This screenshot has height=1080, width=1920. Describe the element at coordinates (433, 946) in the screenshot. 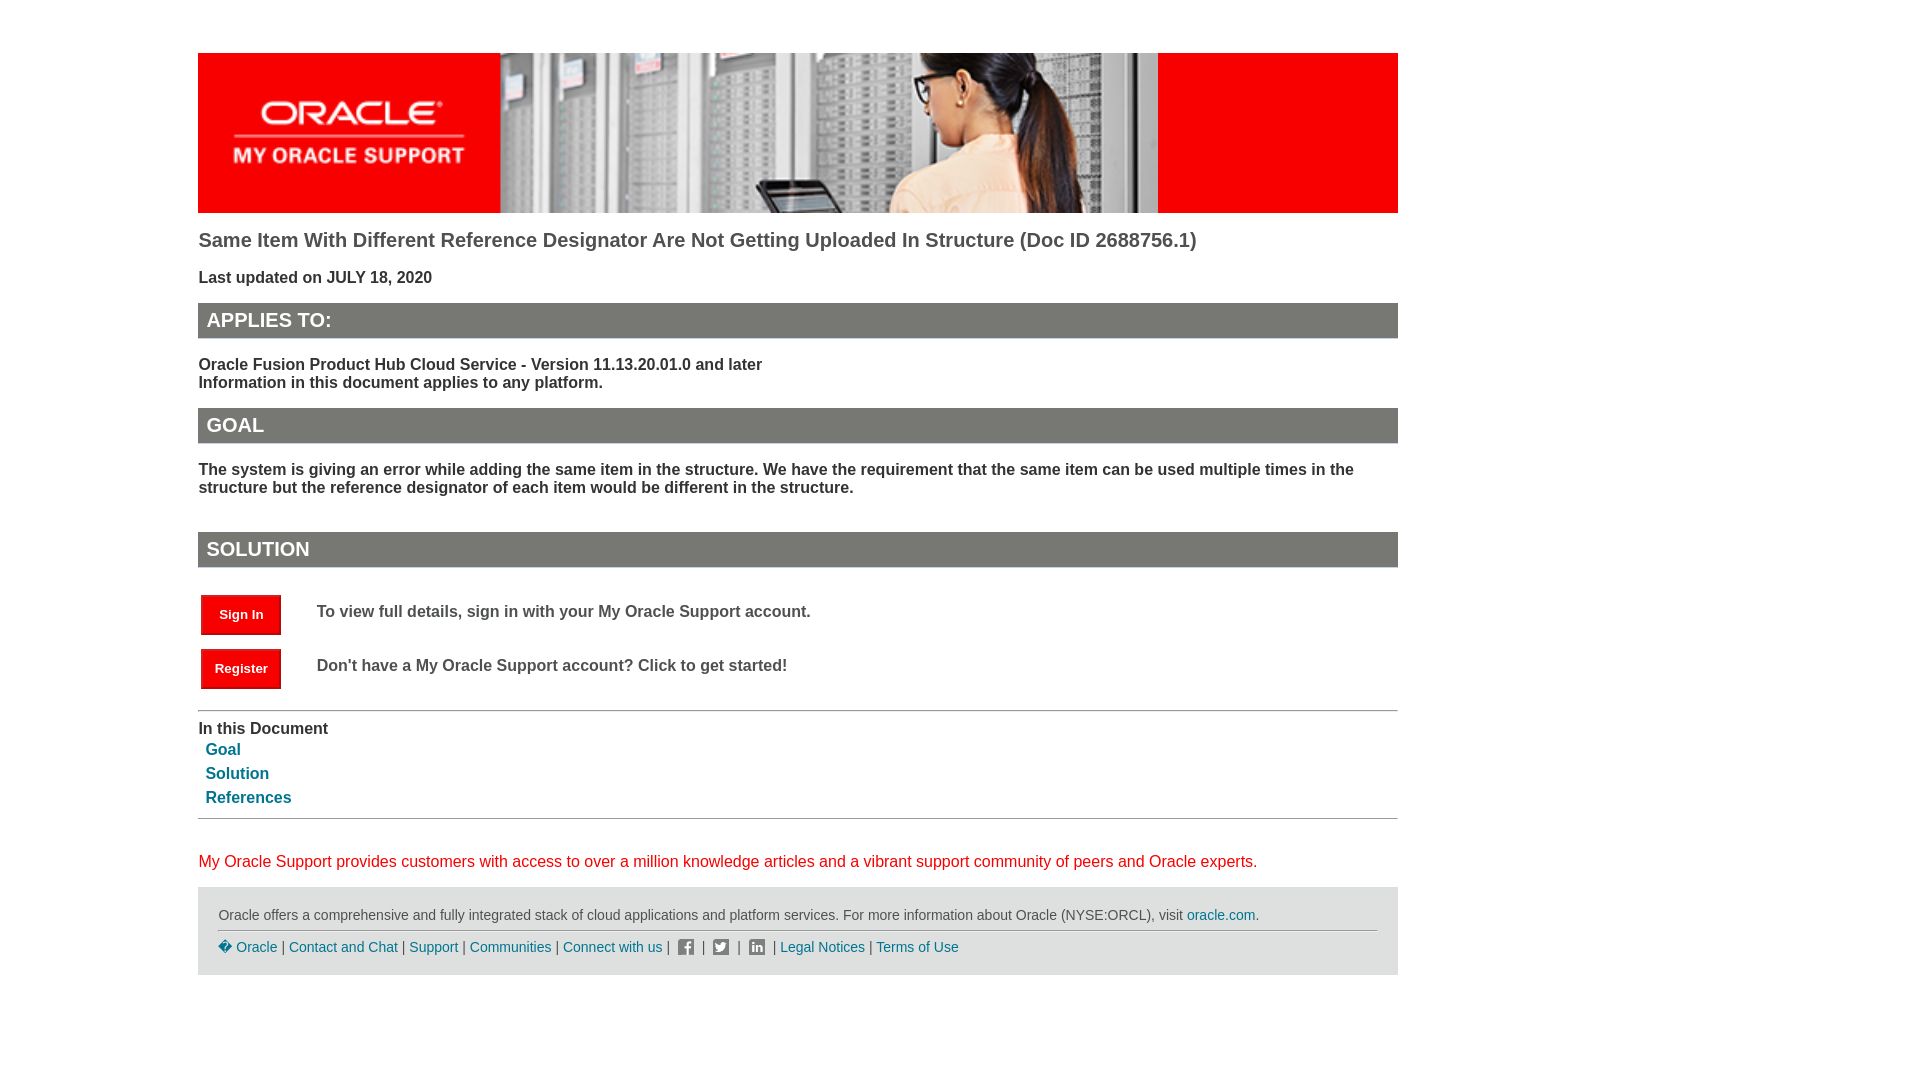

I see `Support` at that location.